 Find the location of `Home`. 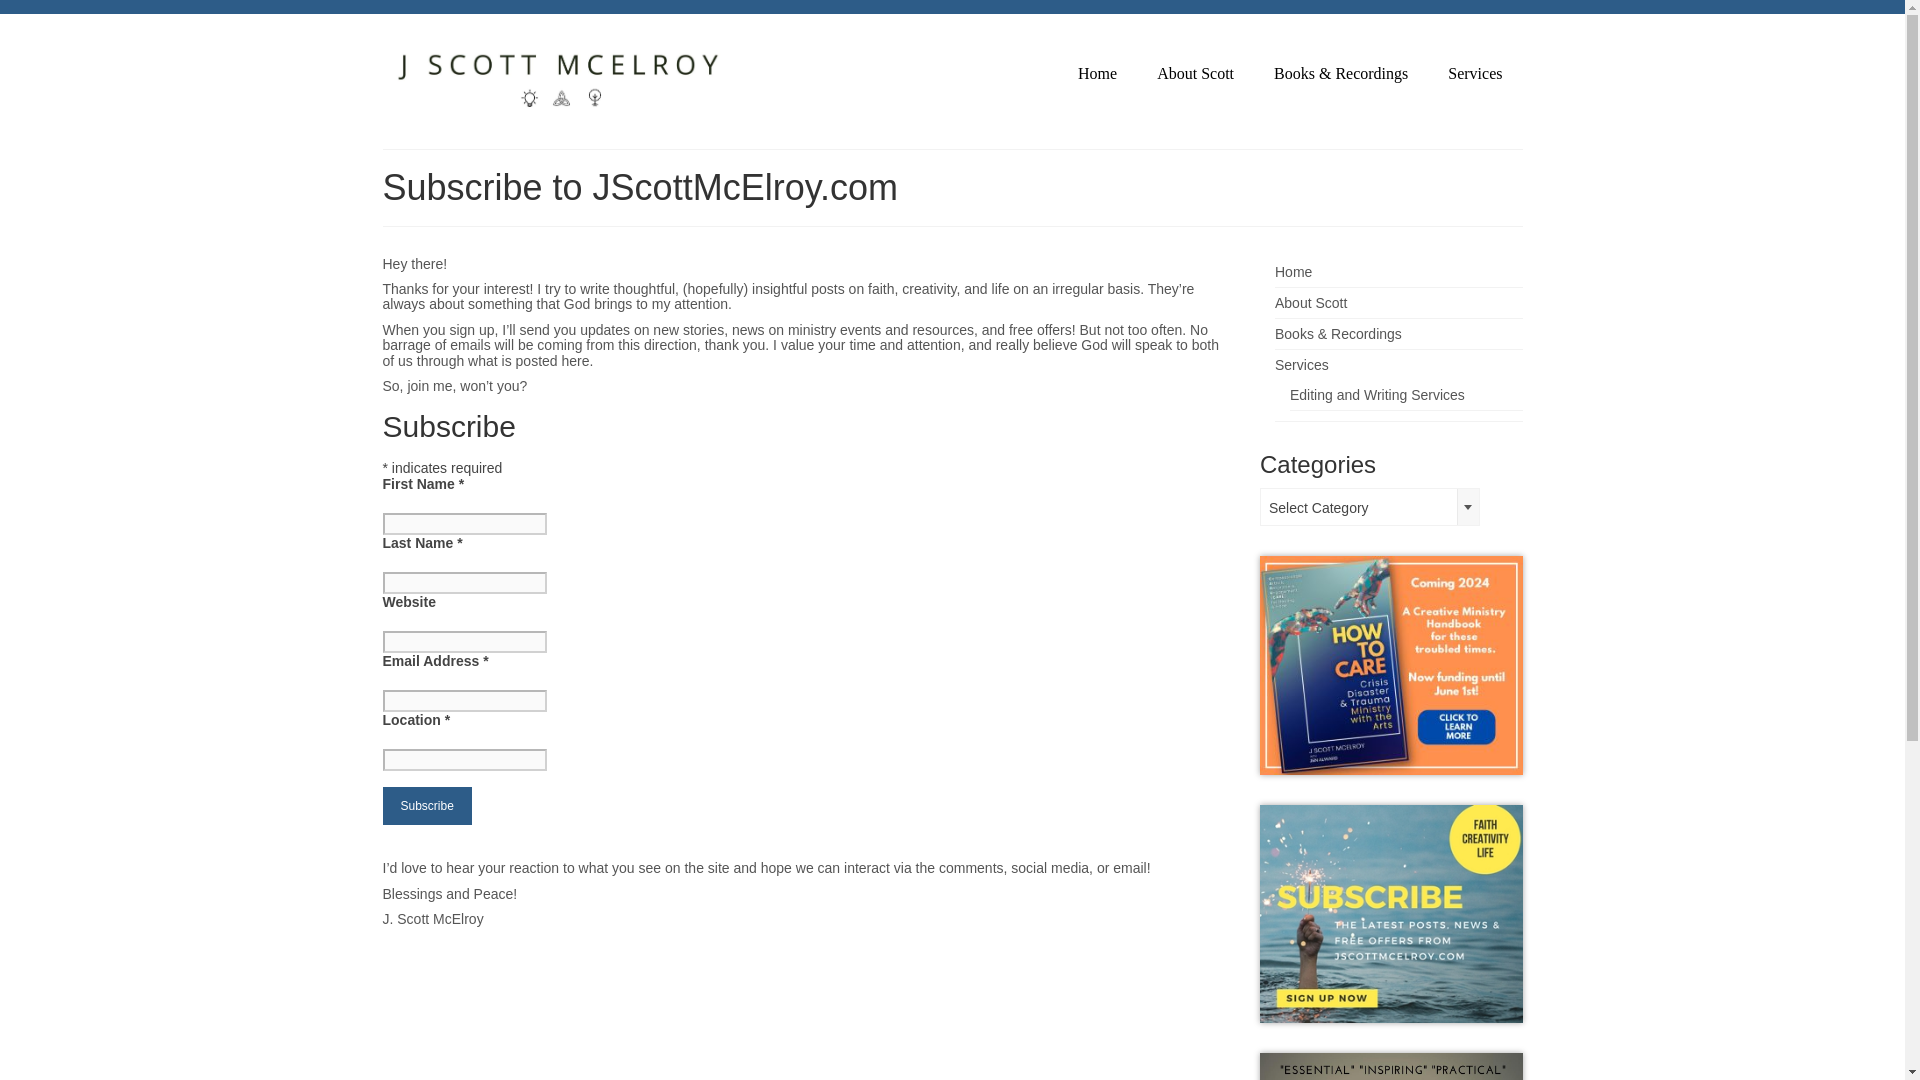

Home is located at coordinates (1292, 271).